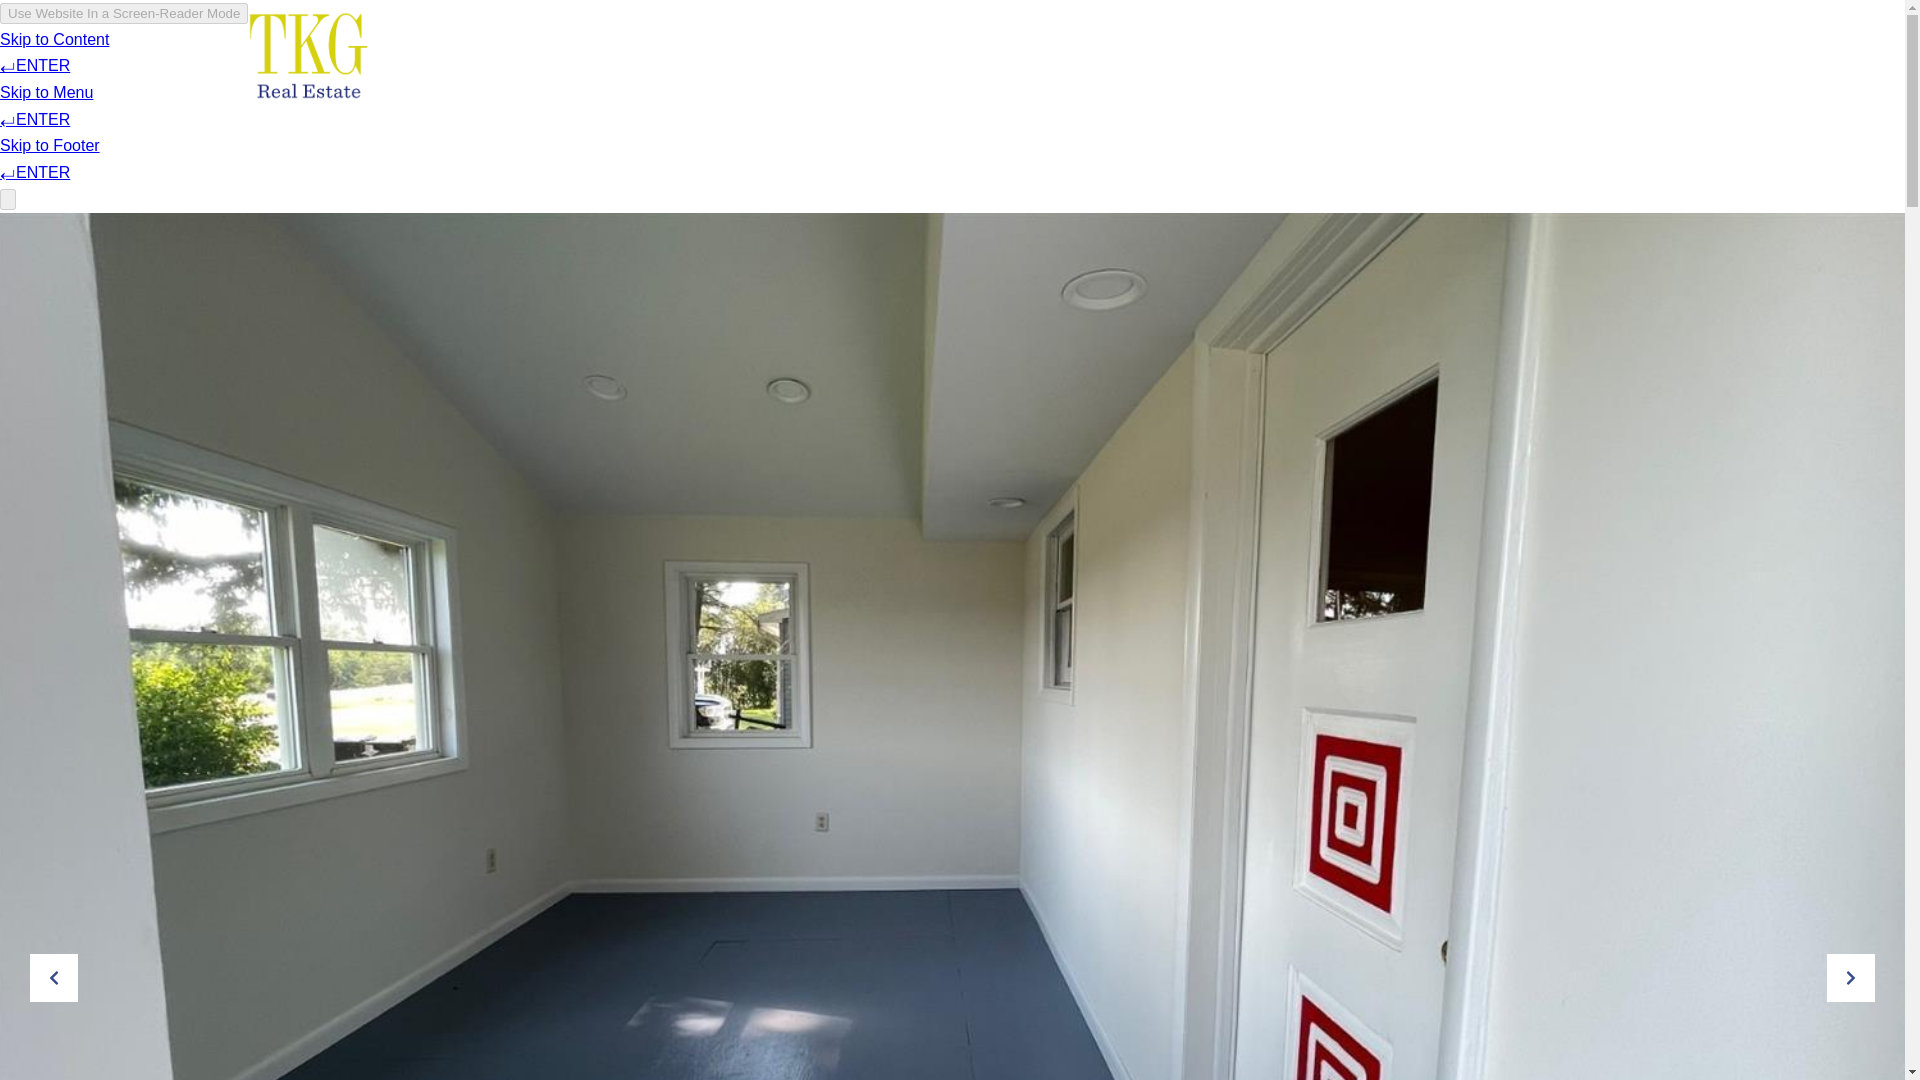 The image size is (1920, 1080). I want to click on CONTACT US, so click(1528, 54).